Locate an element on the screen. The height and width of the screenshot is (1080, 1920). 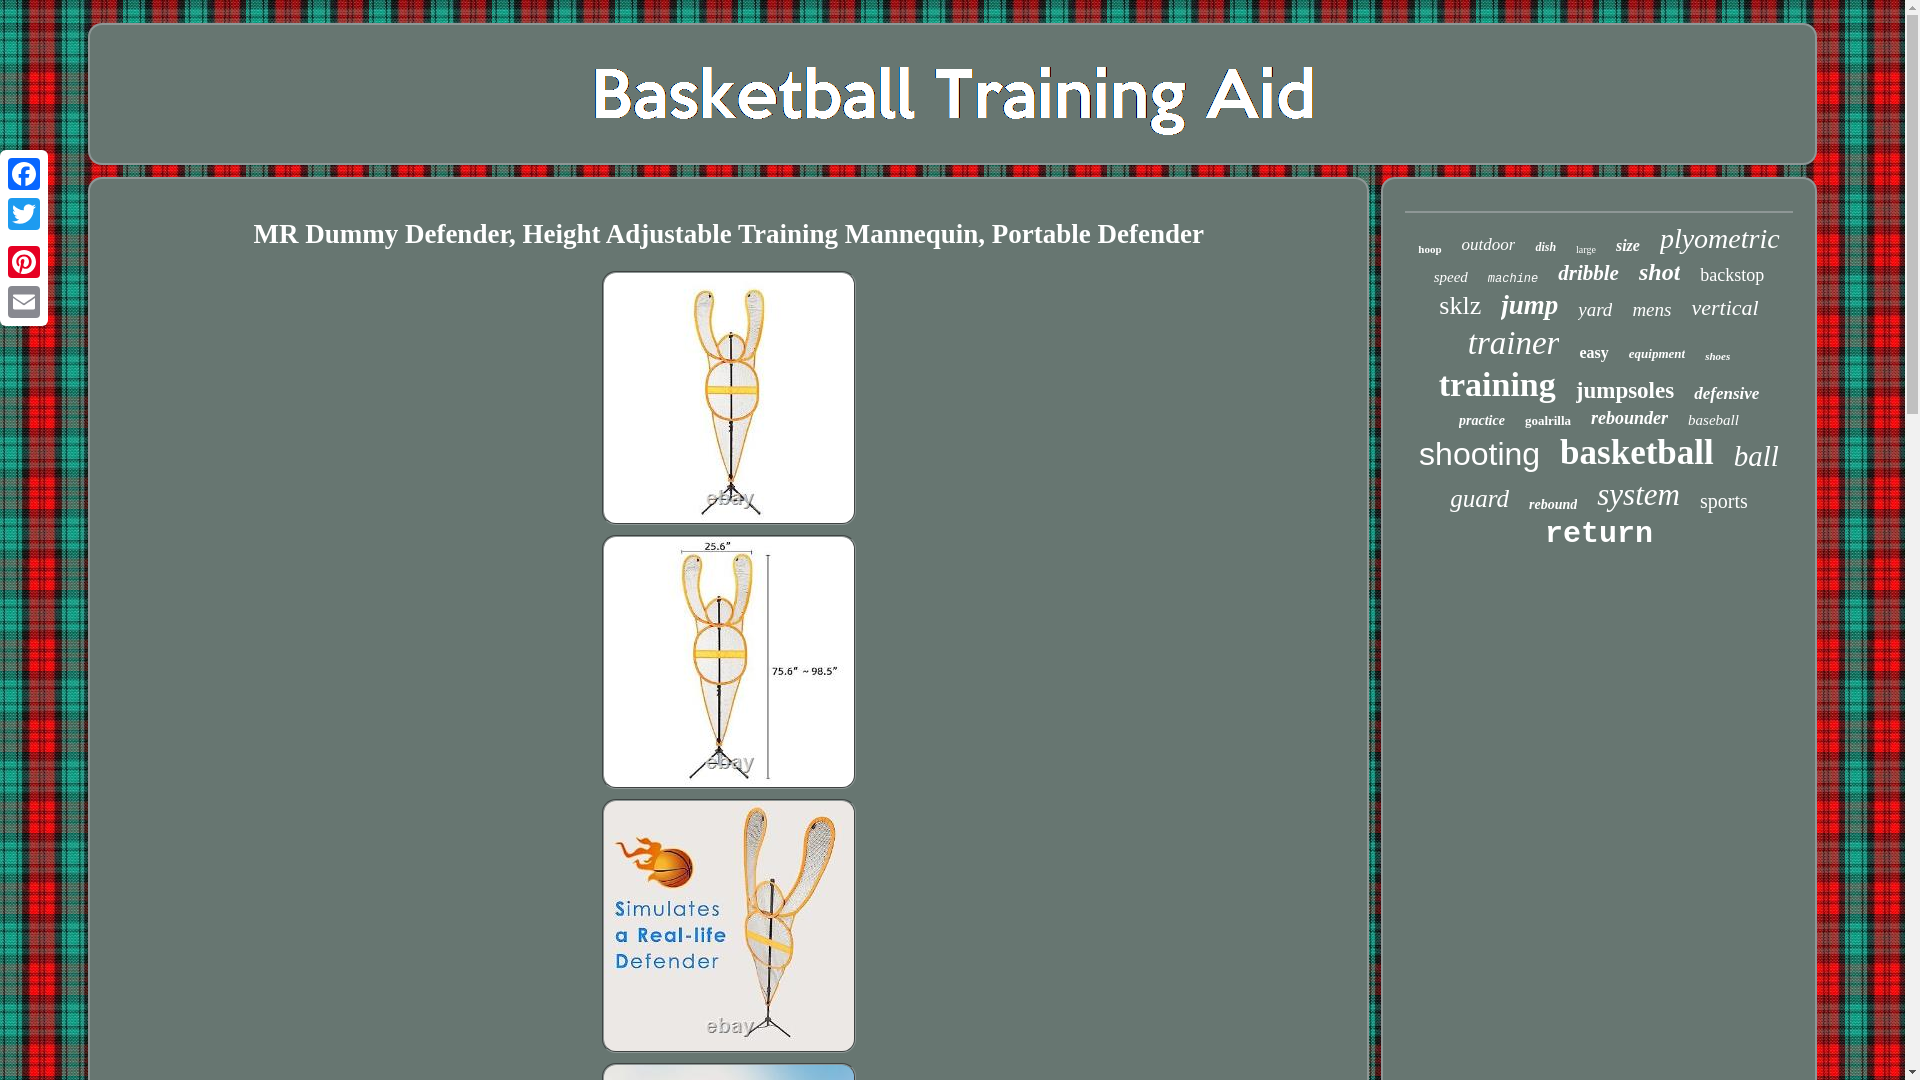
machine is located at coordinates (1512, 279).